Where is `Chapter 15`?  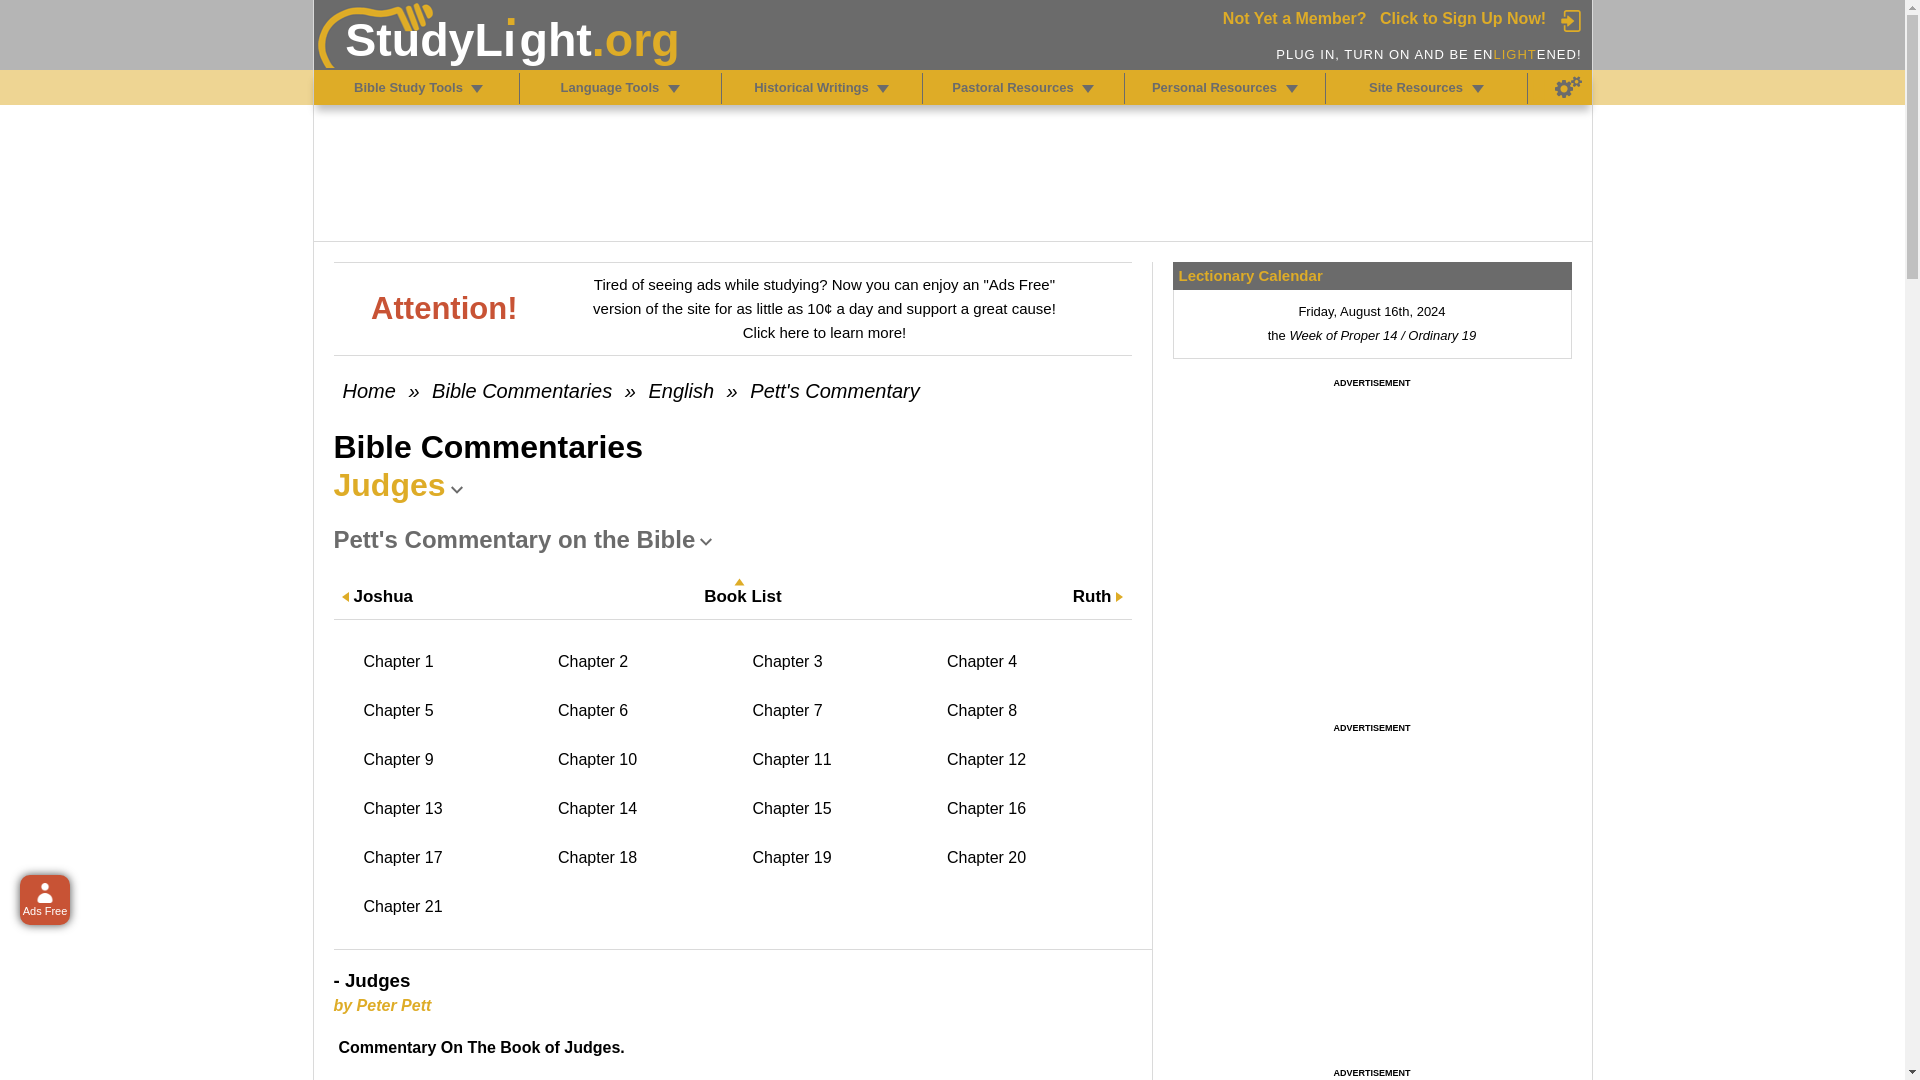
Chapter 15 is located at coordinates (840, 808).